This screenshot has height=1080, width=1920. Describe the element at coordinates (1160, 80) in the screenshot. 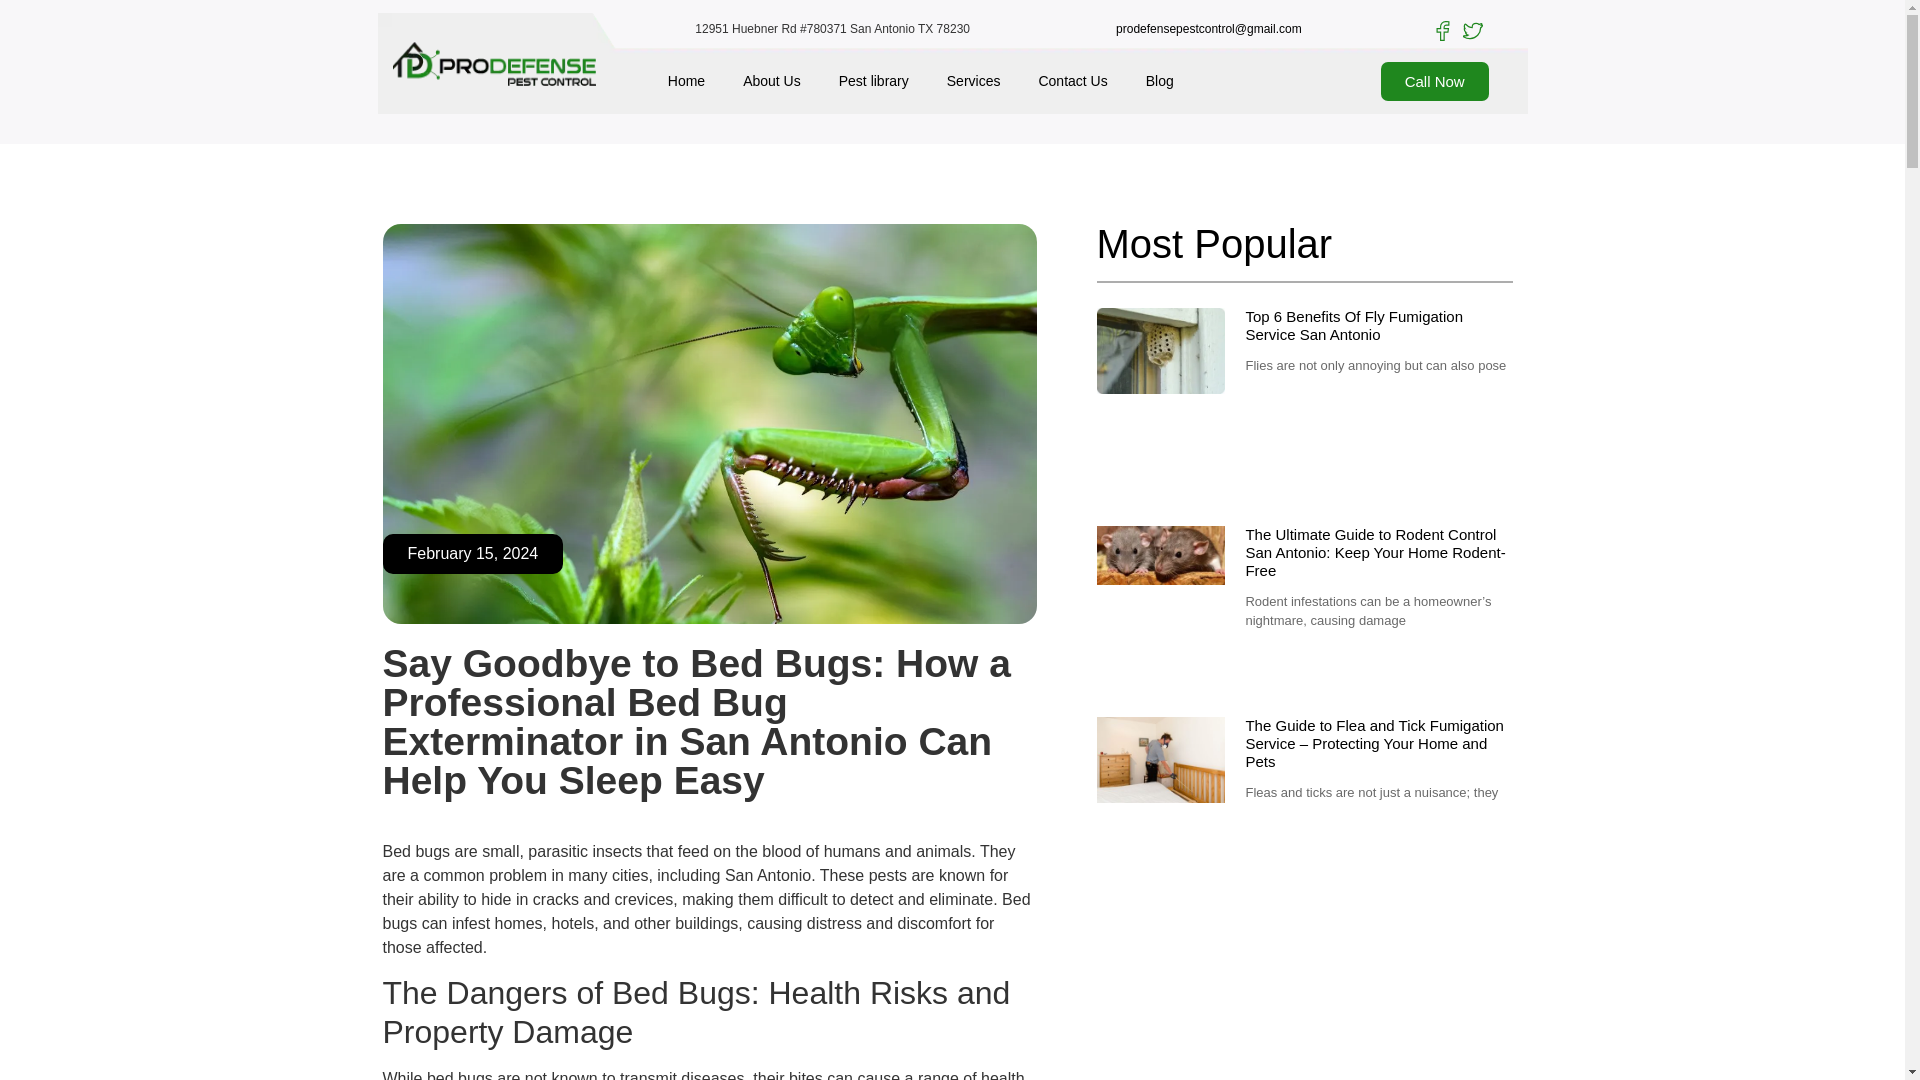

I see `Blog` at that location.